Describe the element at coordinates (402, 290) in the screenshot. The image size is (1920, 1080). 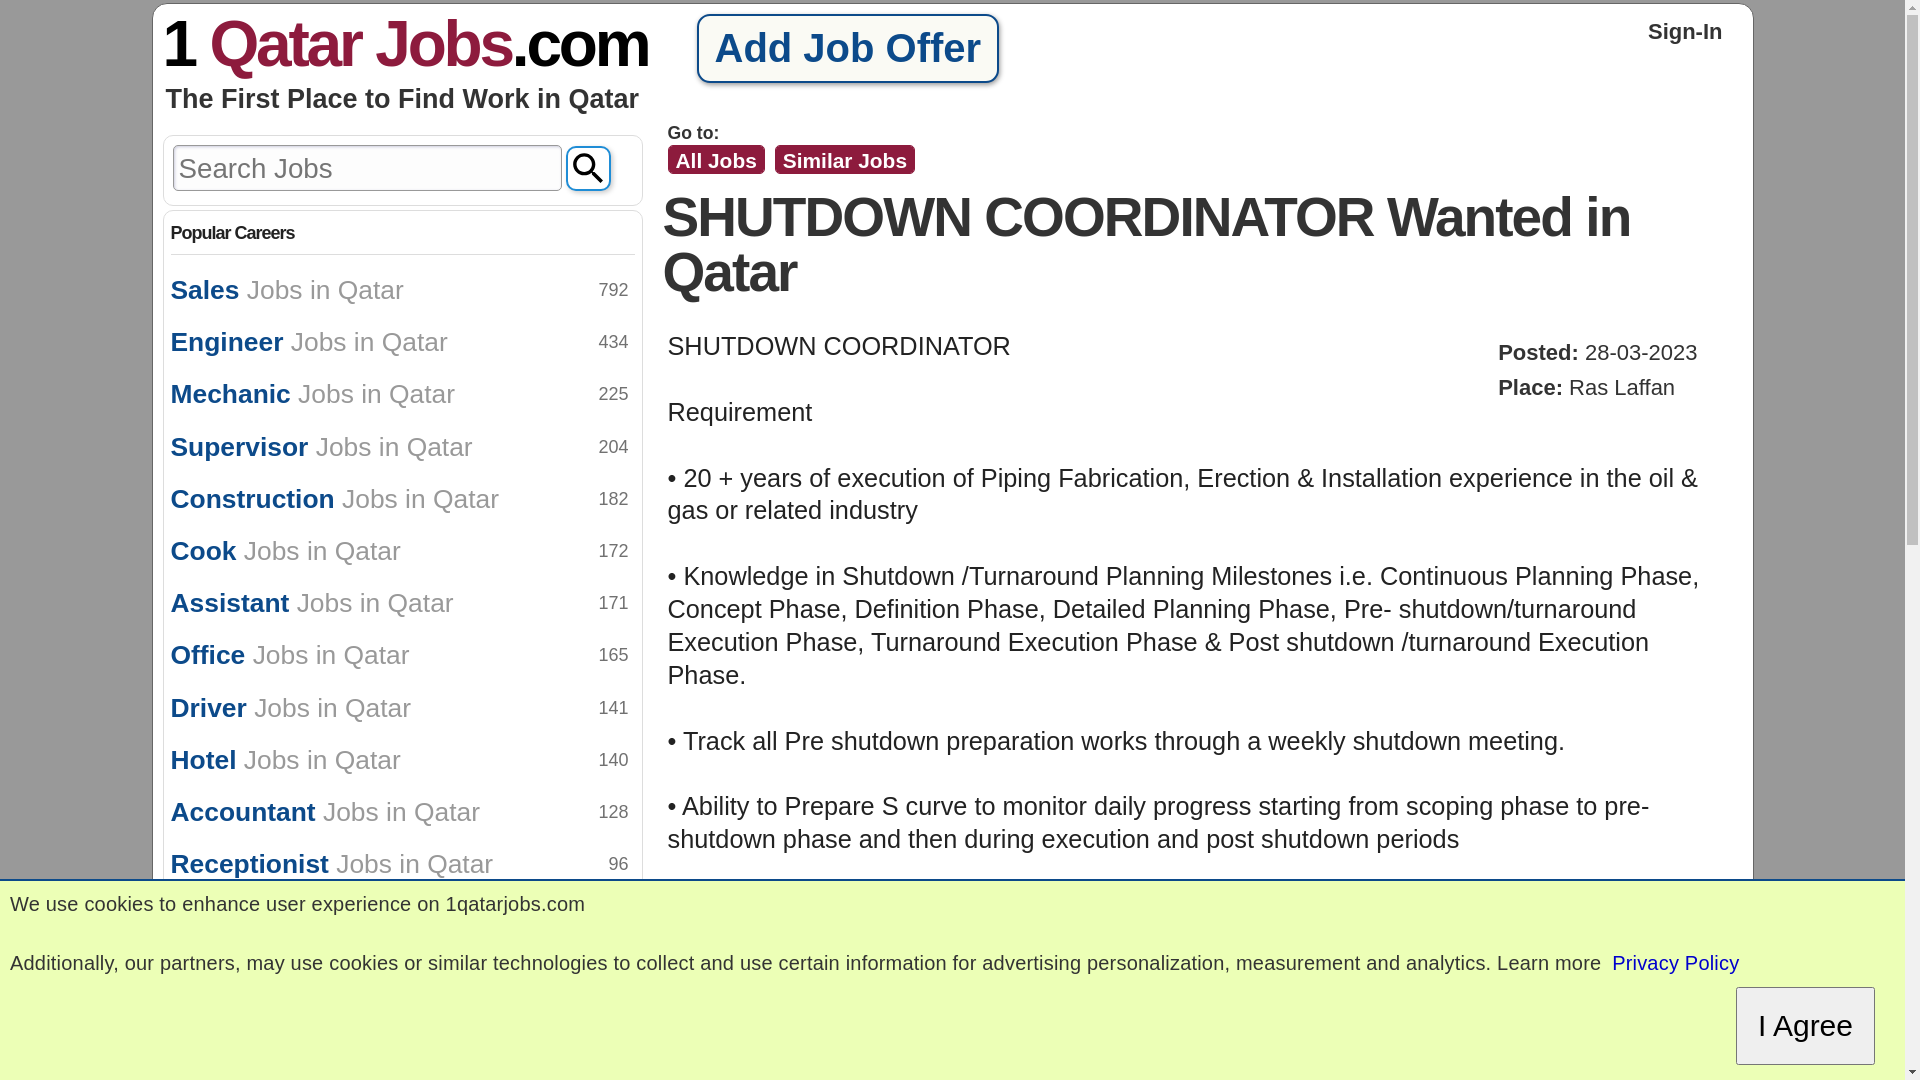
I see `Sales Jobs in Qatar
792` at that location.